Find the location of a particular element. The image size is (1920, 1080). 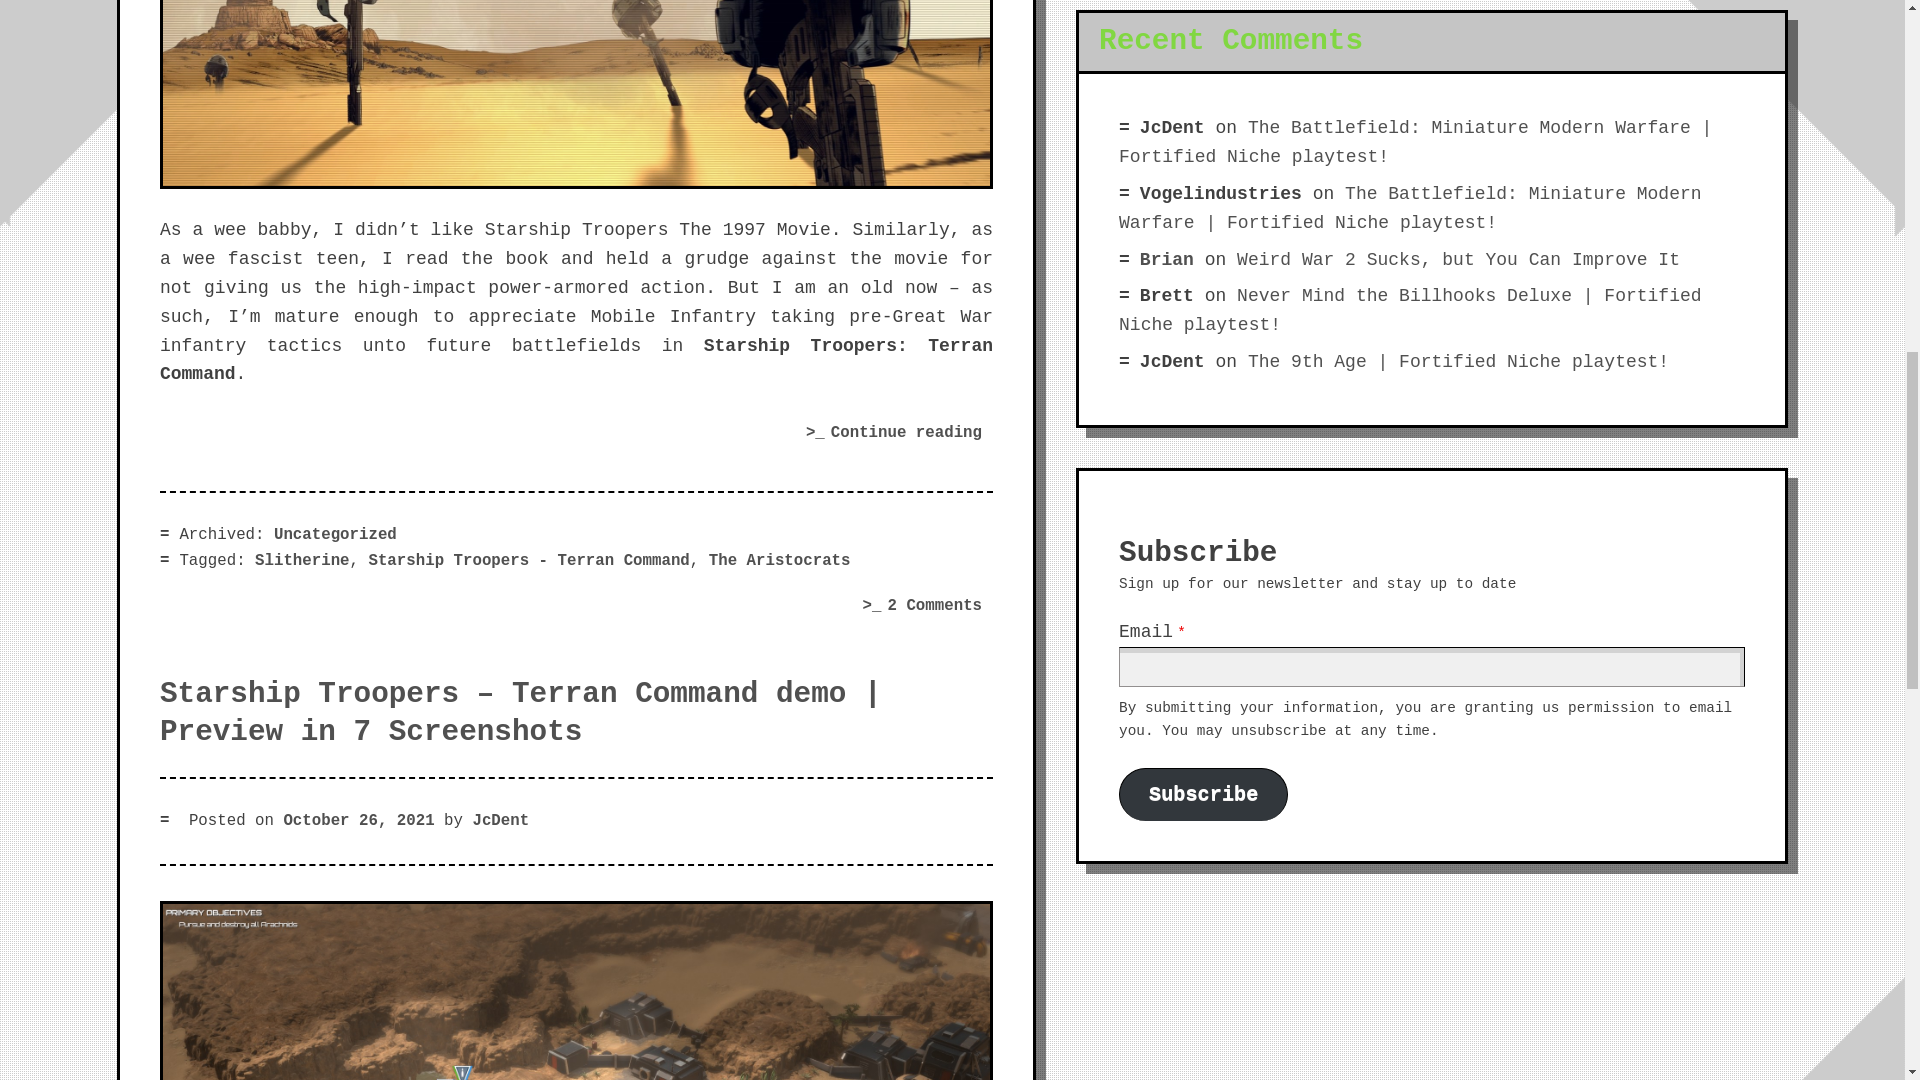

Starship Troopers - Terran Command is located at coordinates (528, 560).